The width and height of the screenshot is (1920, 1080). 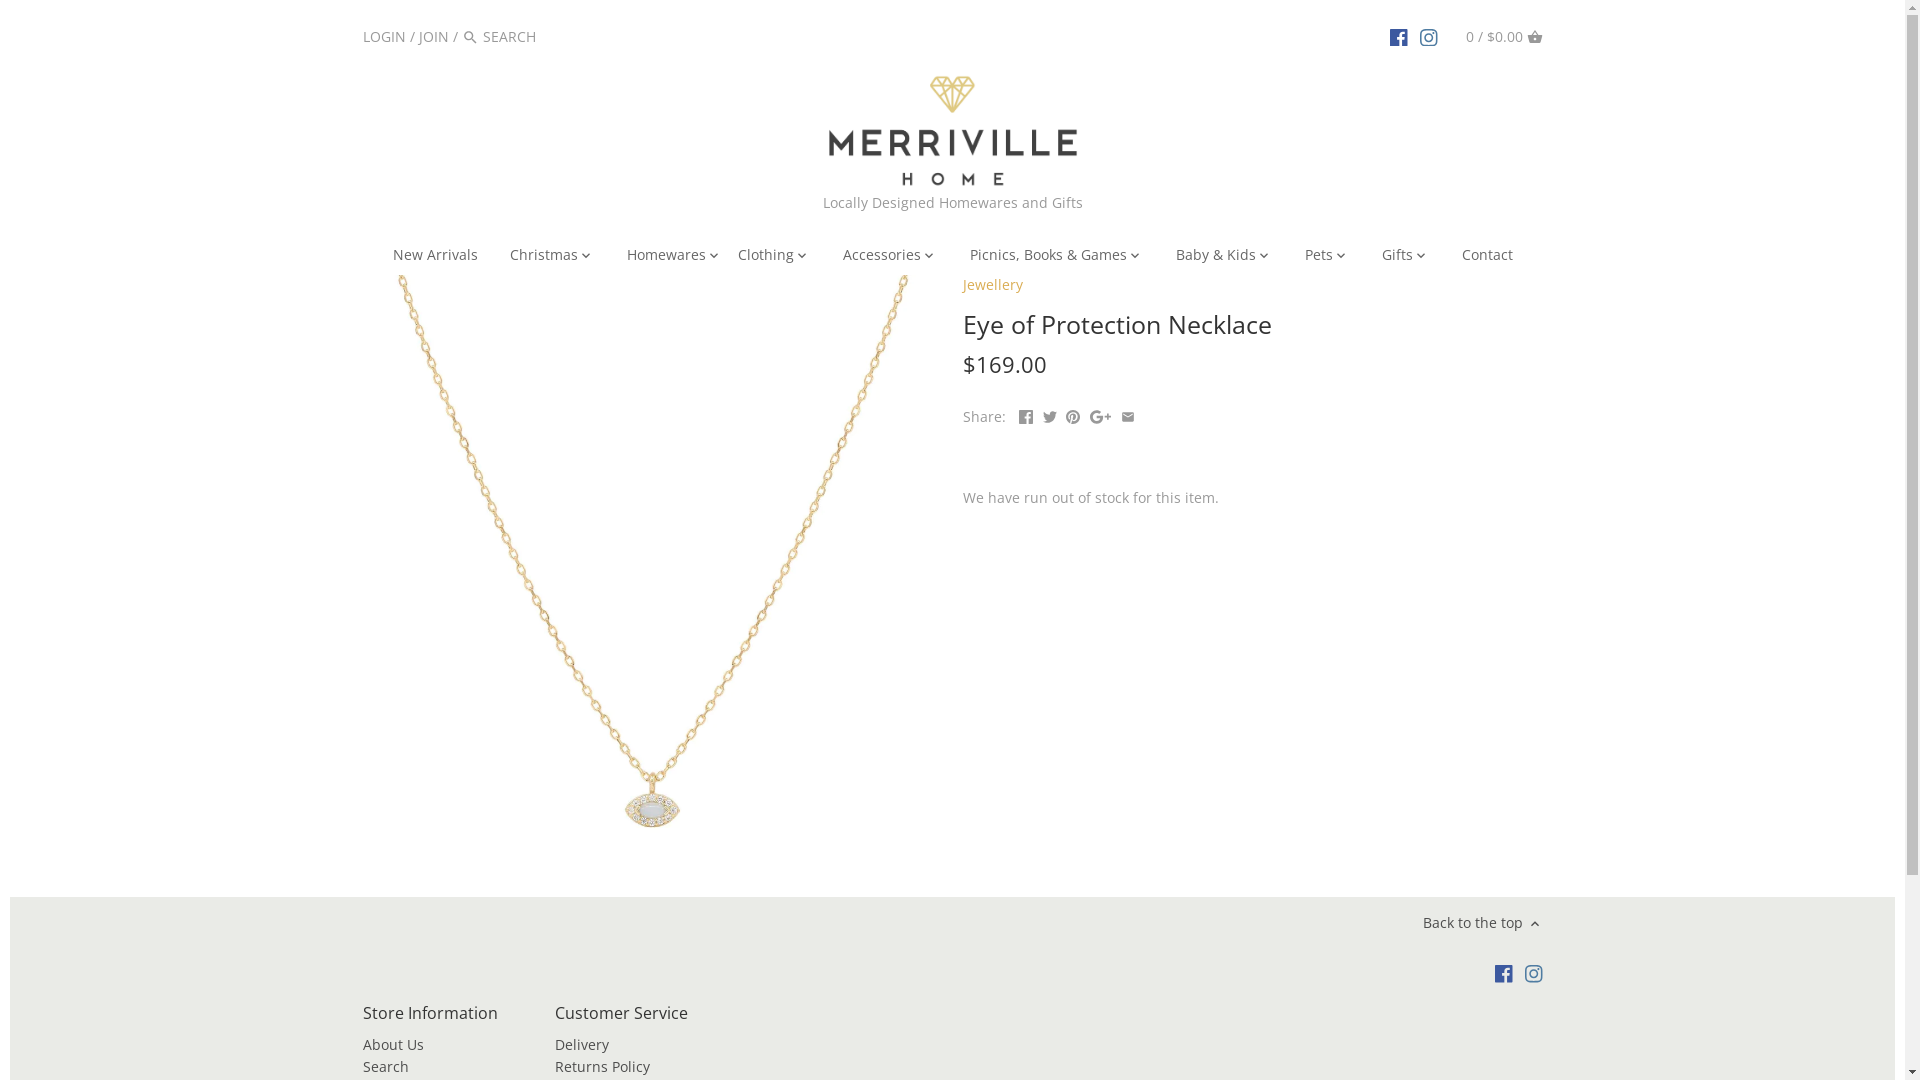 I want to click on Homewares, so click(x=666, y=258).